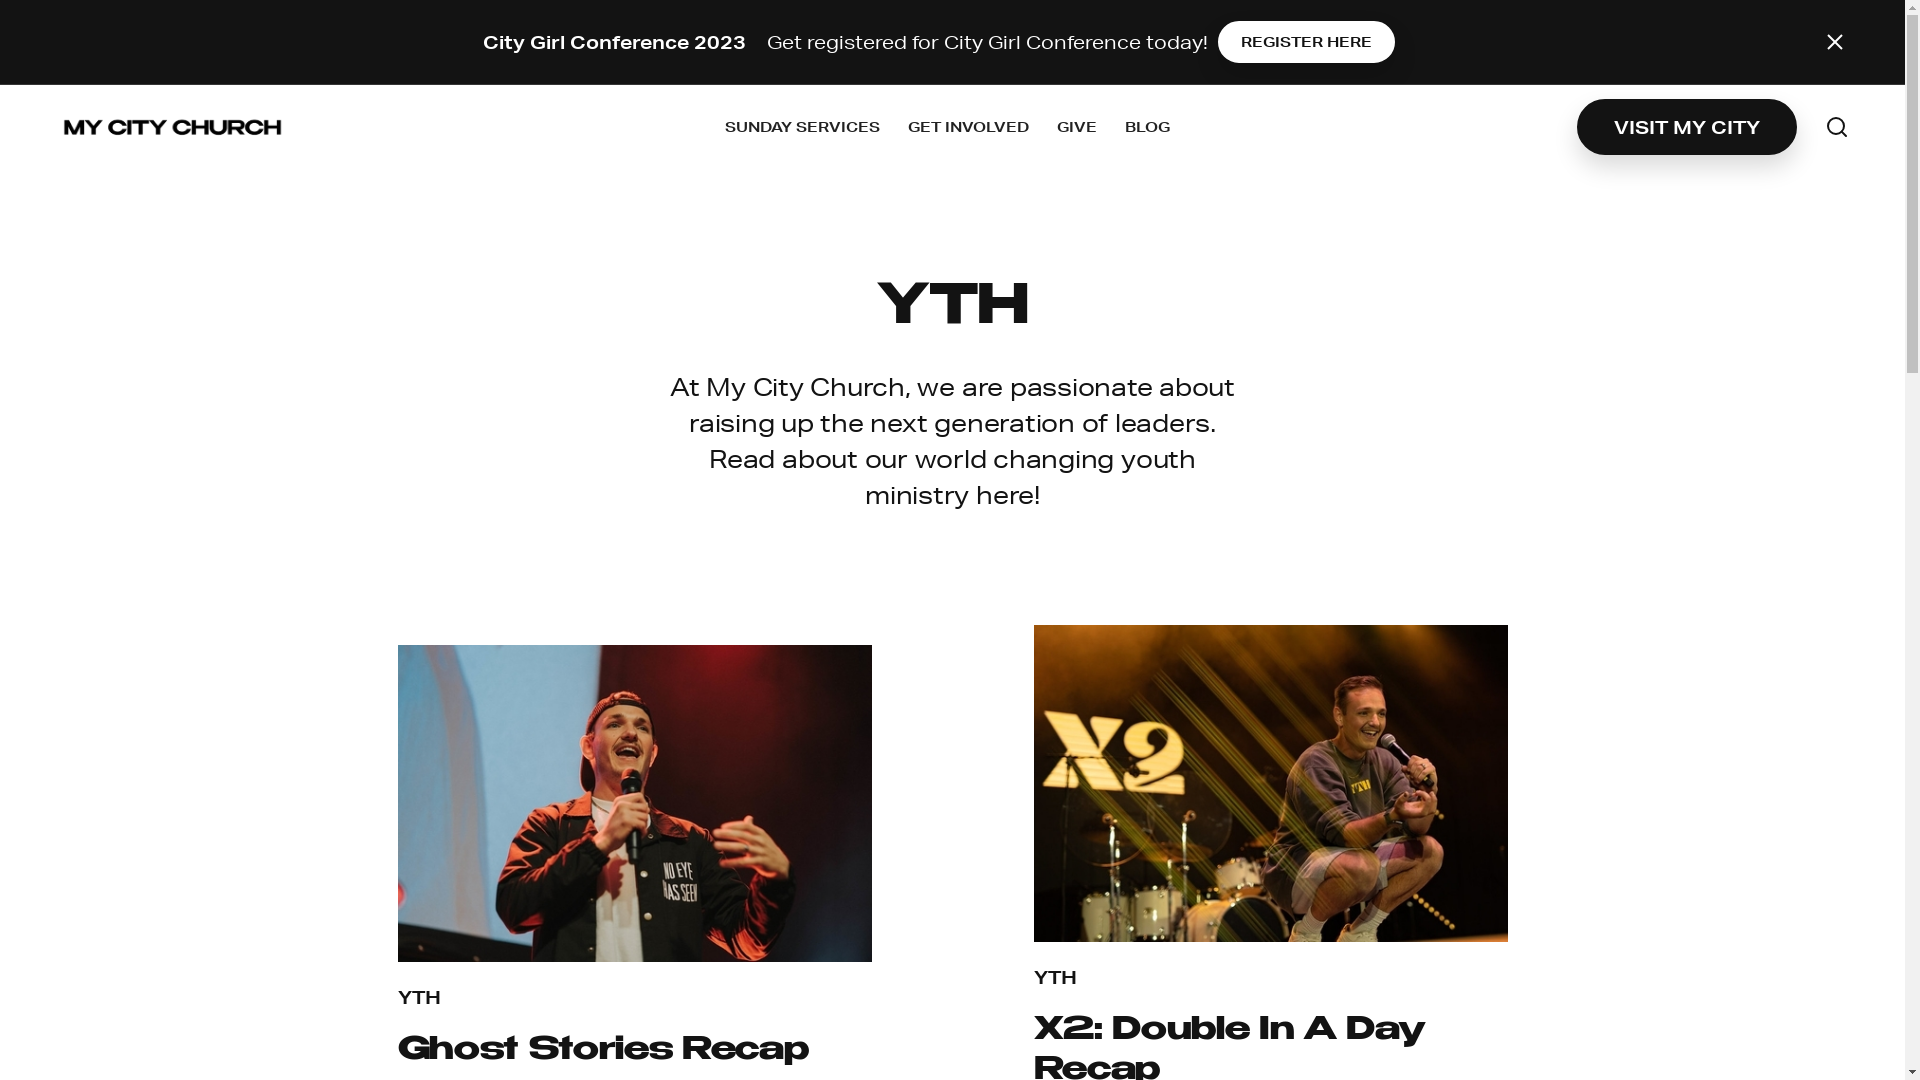  I want to click on GET INVOLVED, so click(968, 127).